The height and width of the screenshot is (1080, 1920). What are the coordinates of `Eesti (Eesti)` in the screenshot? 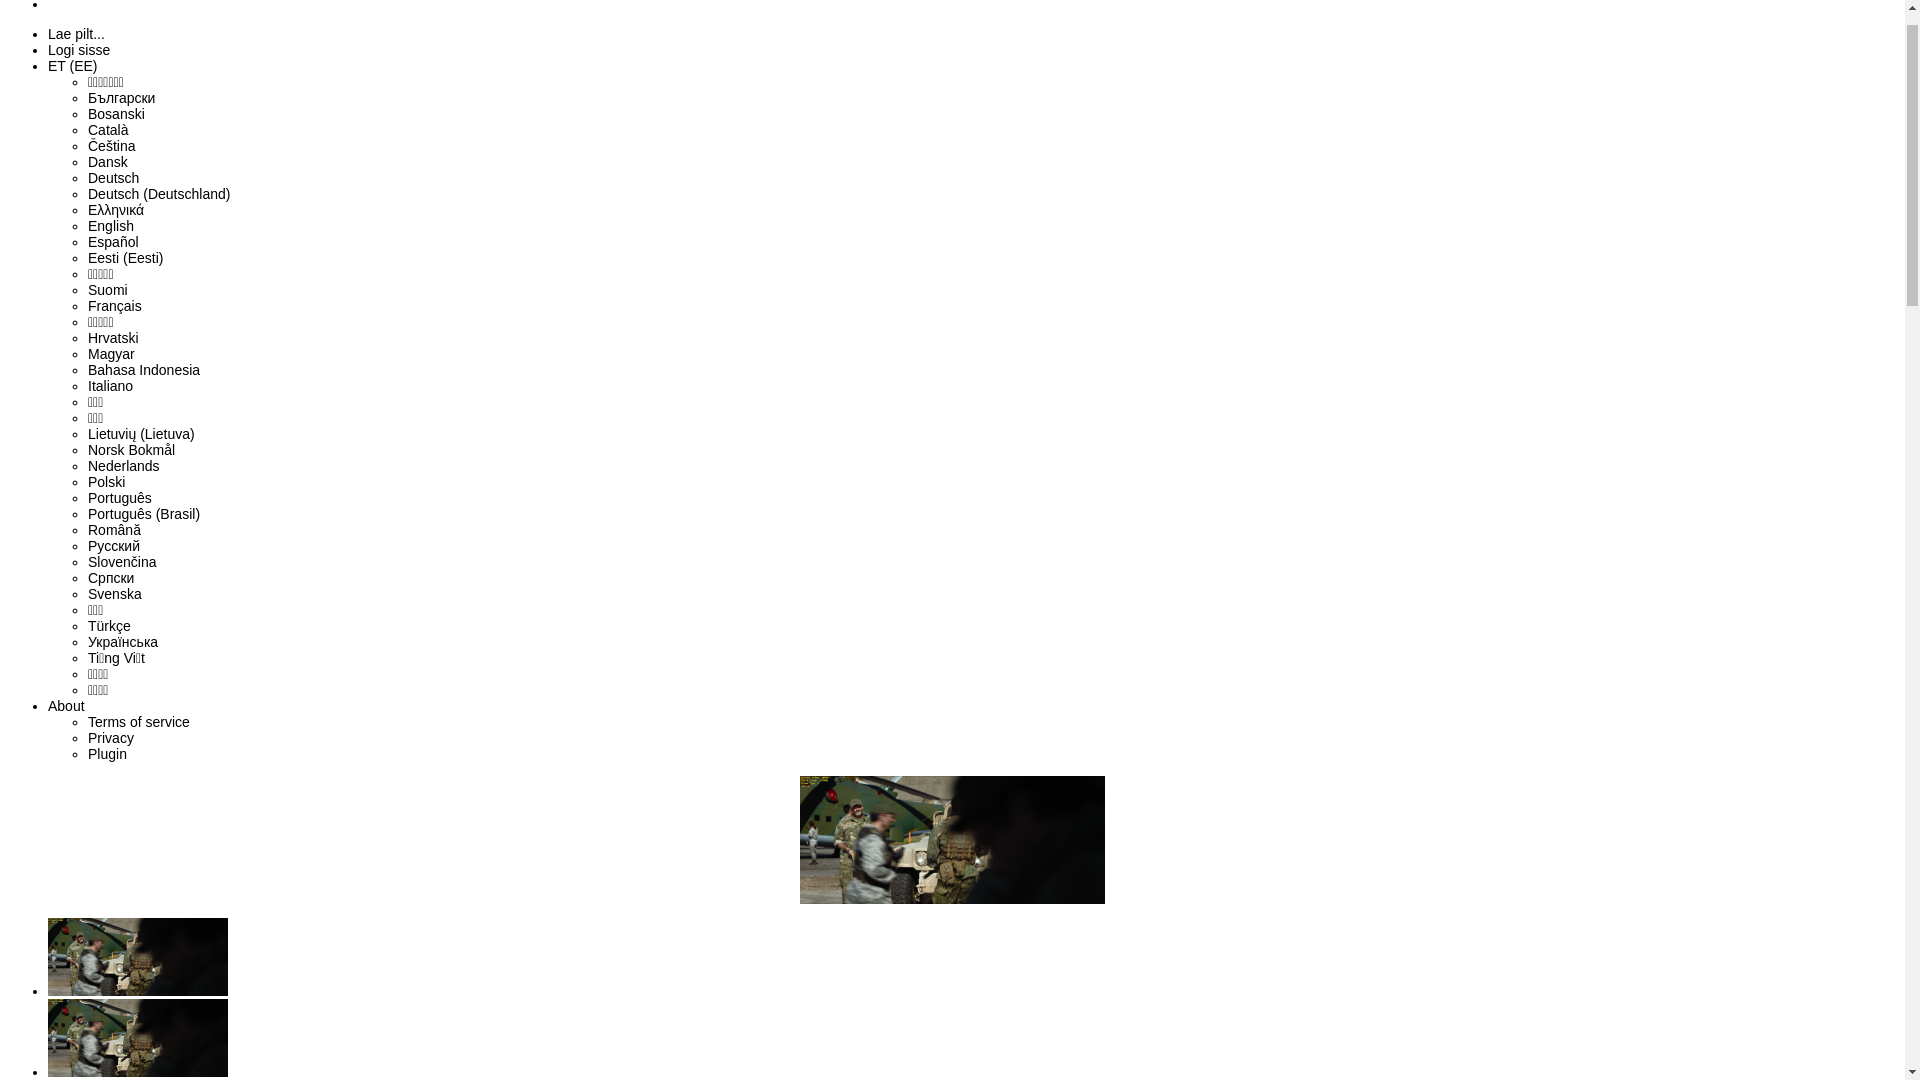 It's located at (126, 300).